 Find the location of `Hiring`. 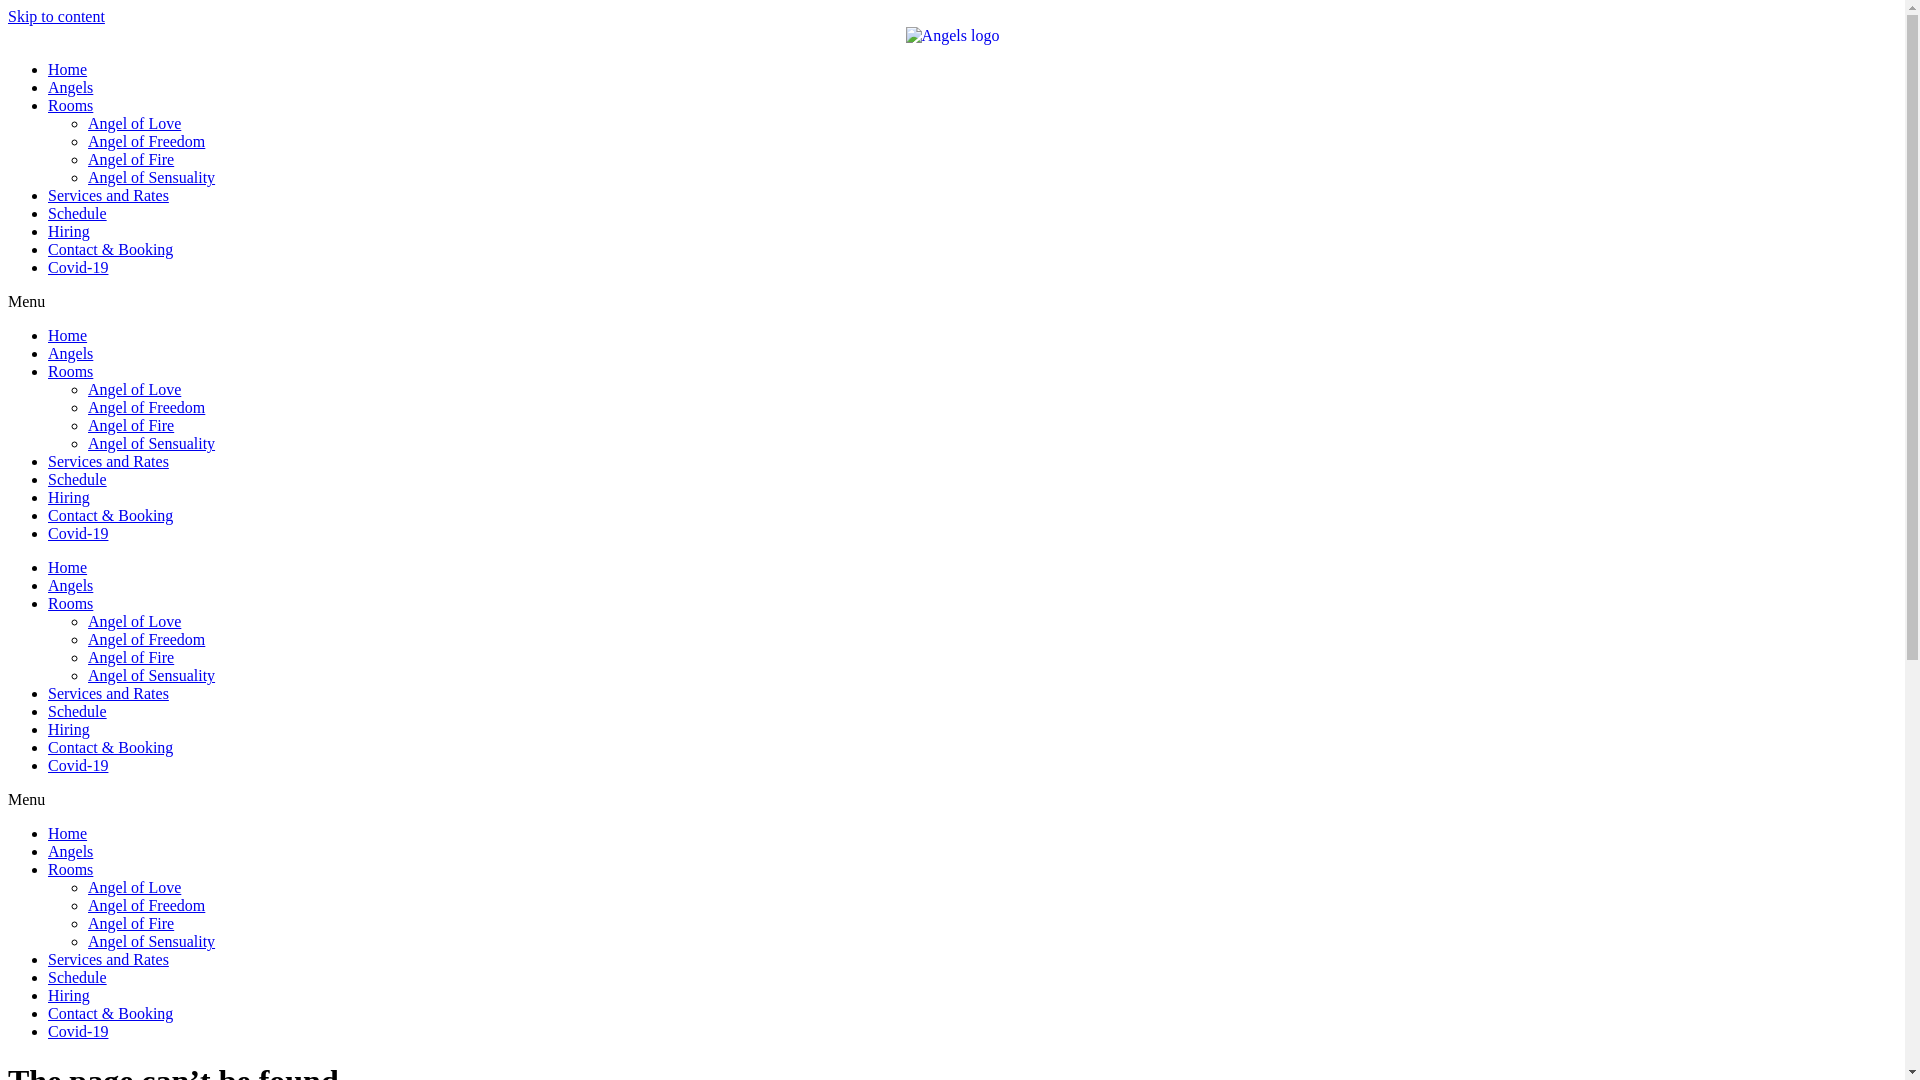

Hiring is located at coordinates (69, 232).